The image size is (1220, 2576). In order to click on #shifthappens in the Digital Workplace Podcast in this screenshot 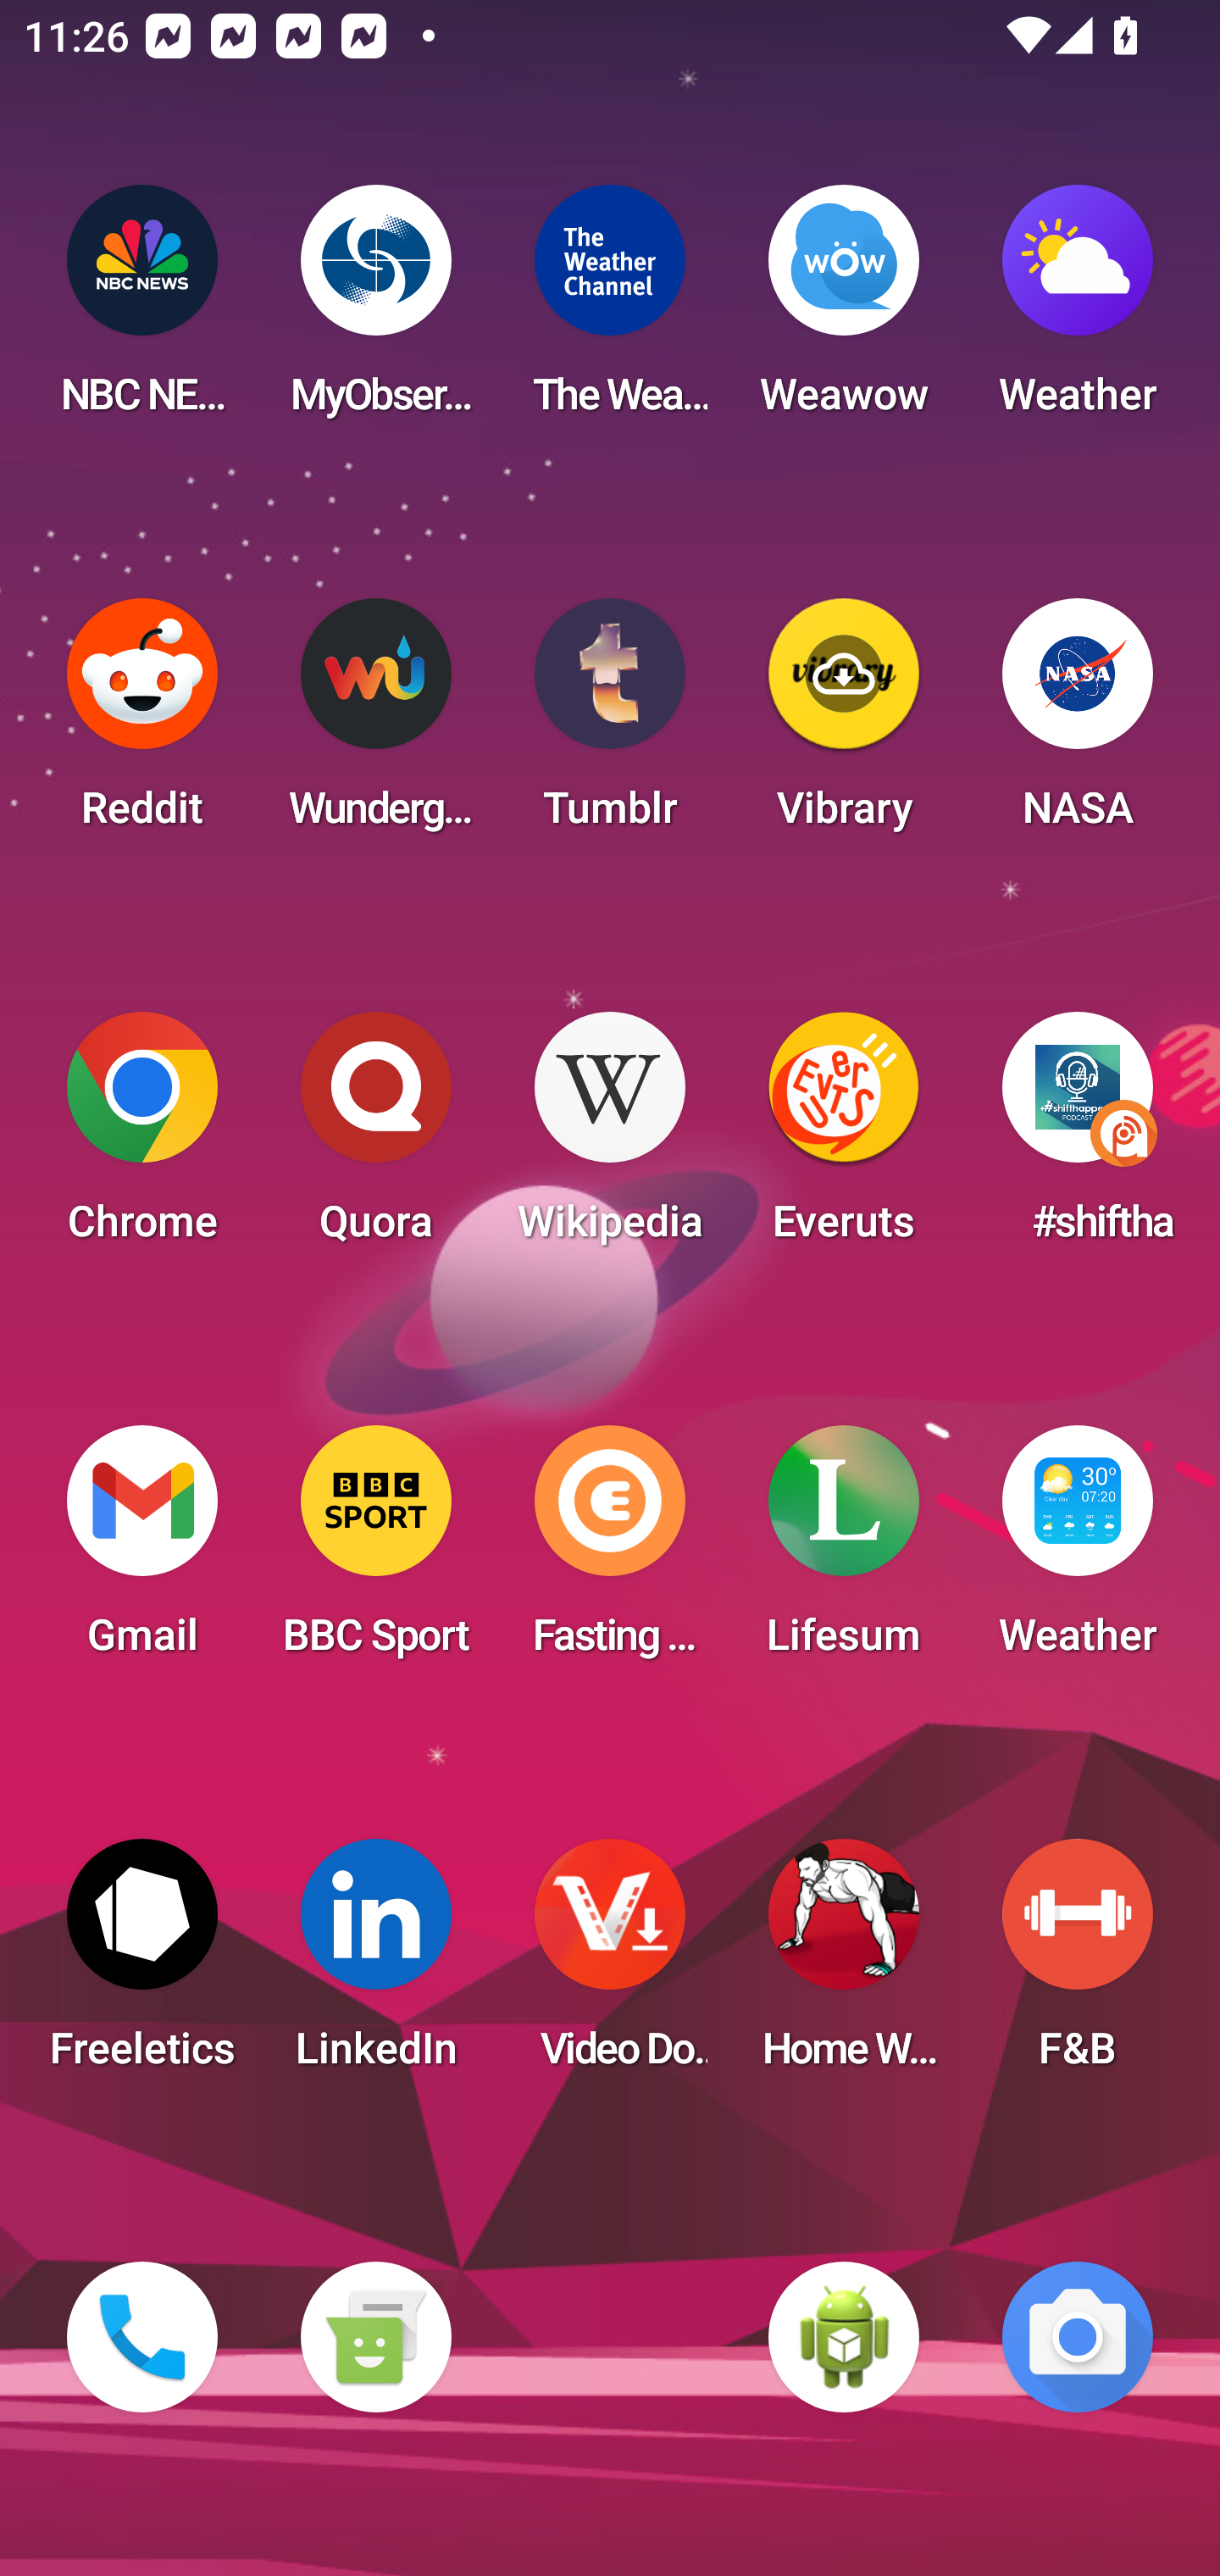, I will do `click(1078, 1137)`.